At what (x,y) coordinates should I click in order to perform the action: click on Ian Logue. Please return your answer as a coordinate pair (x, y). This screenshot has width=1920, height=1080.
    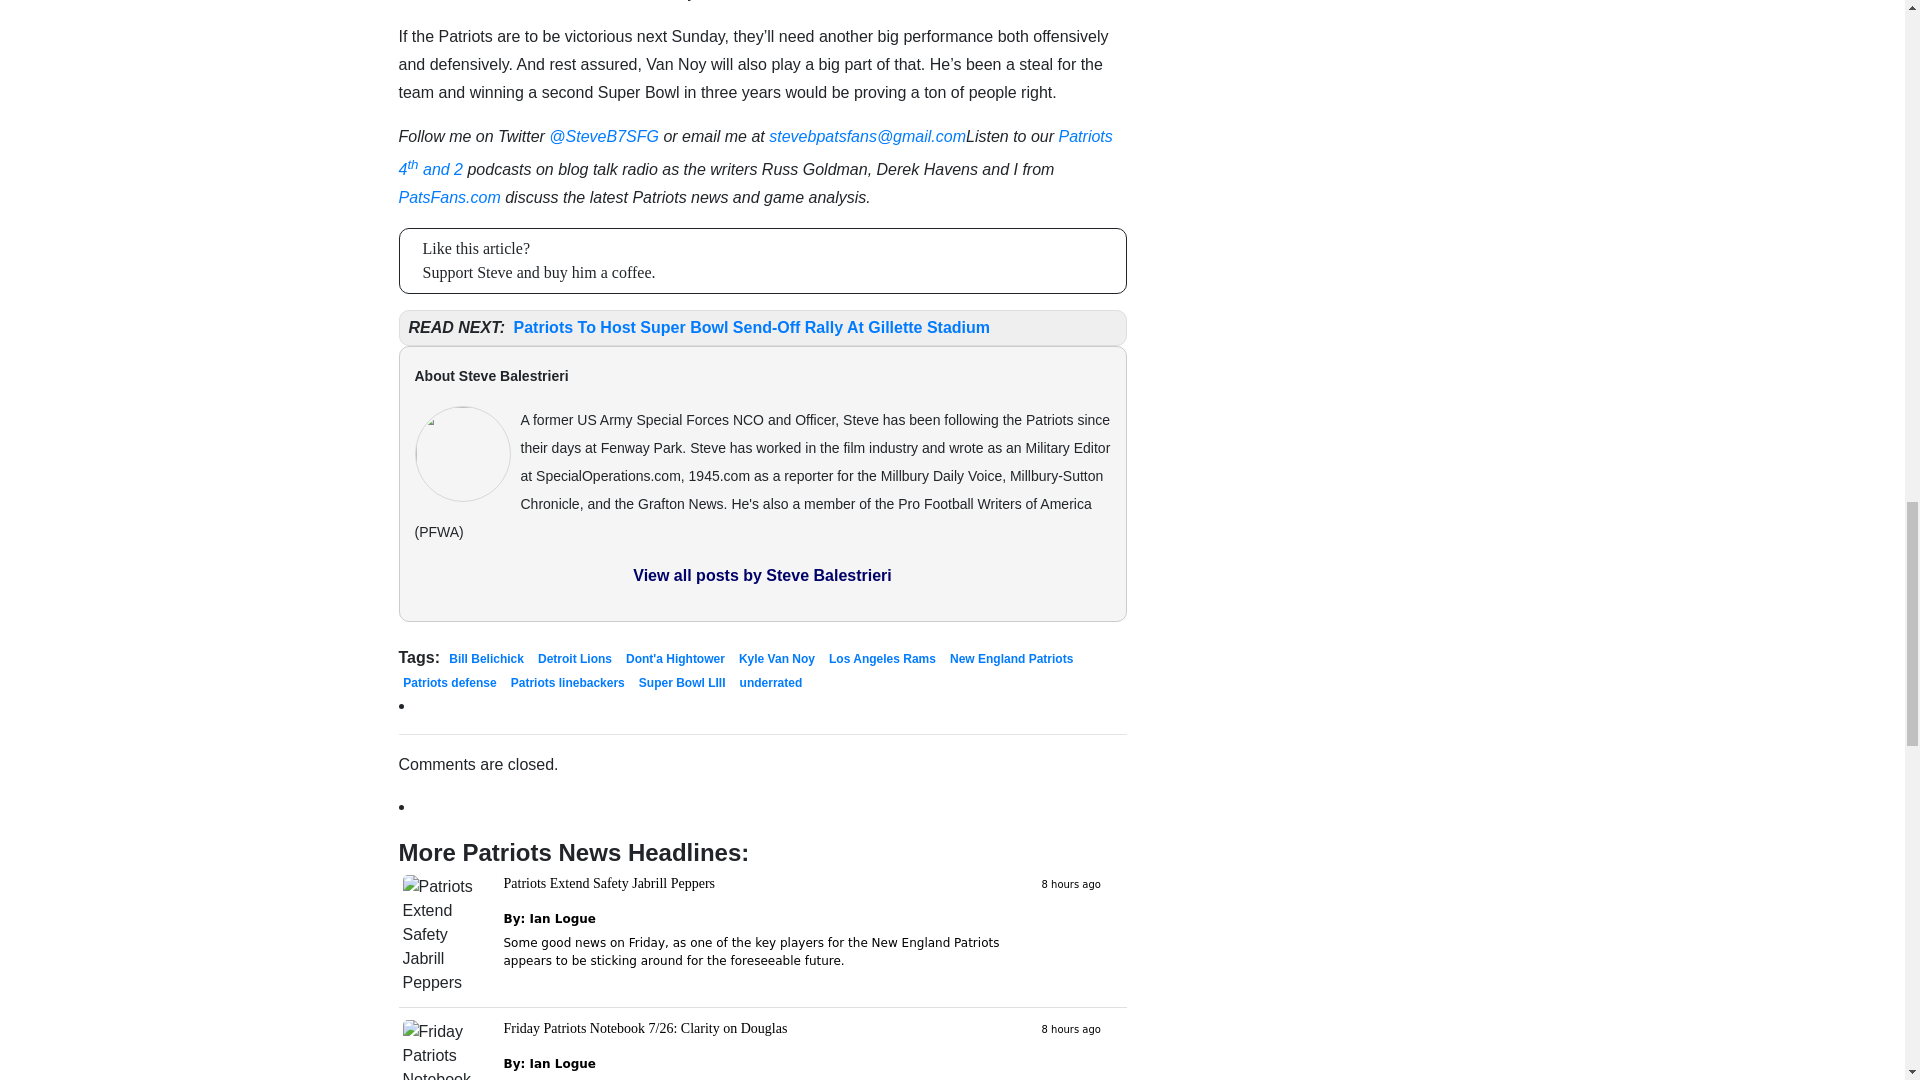
    Looking at the image, I should click on (562, 1064).